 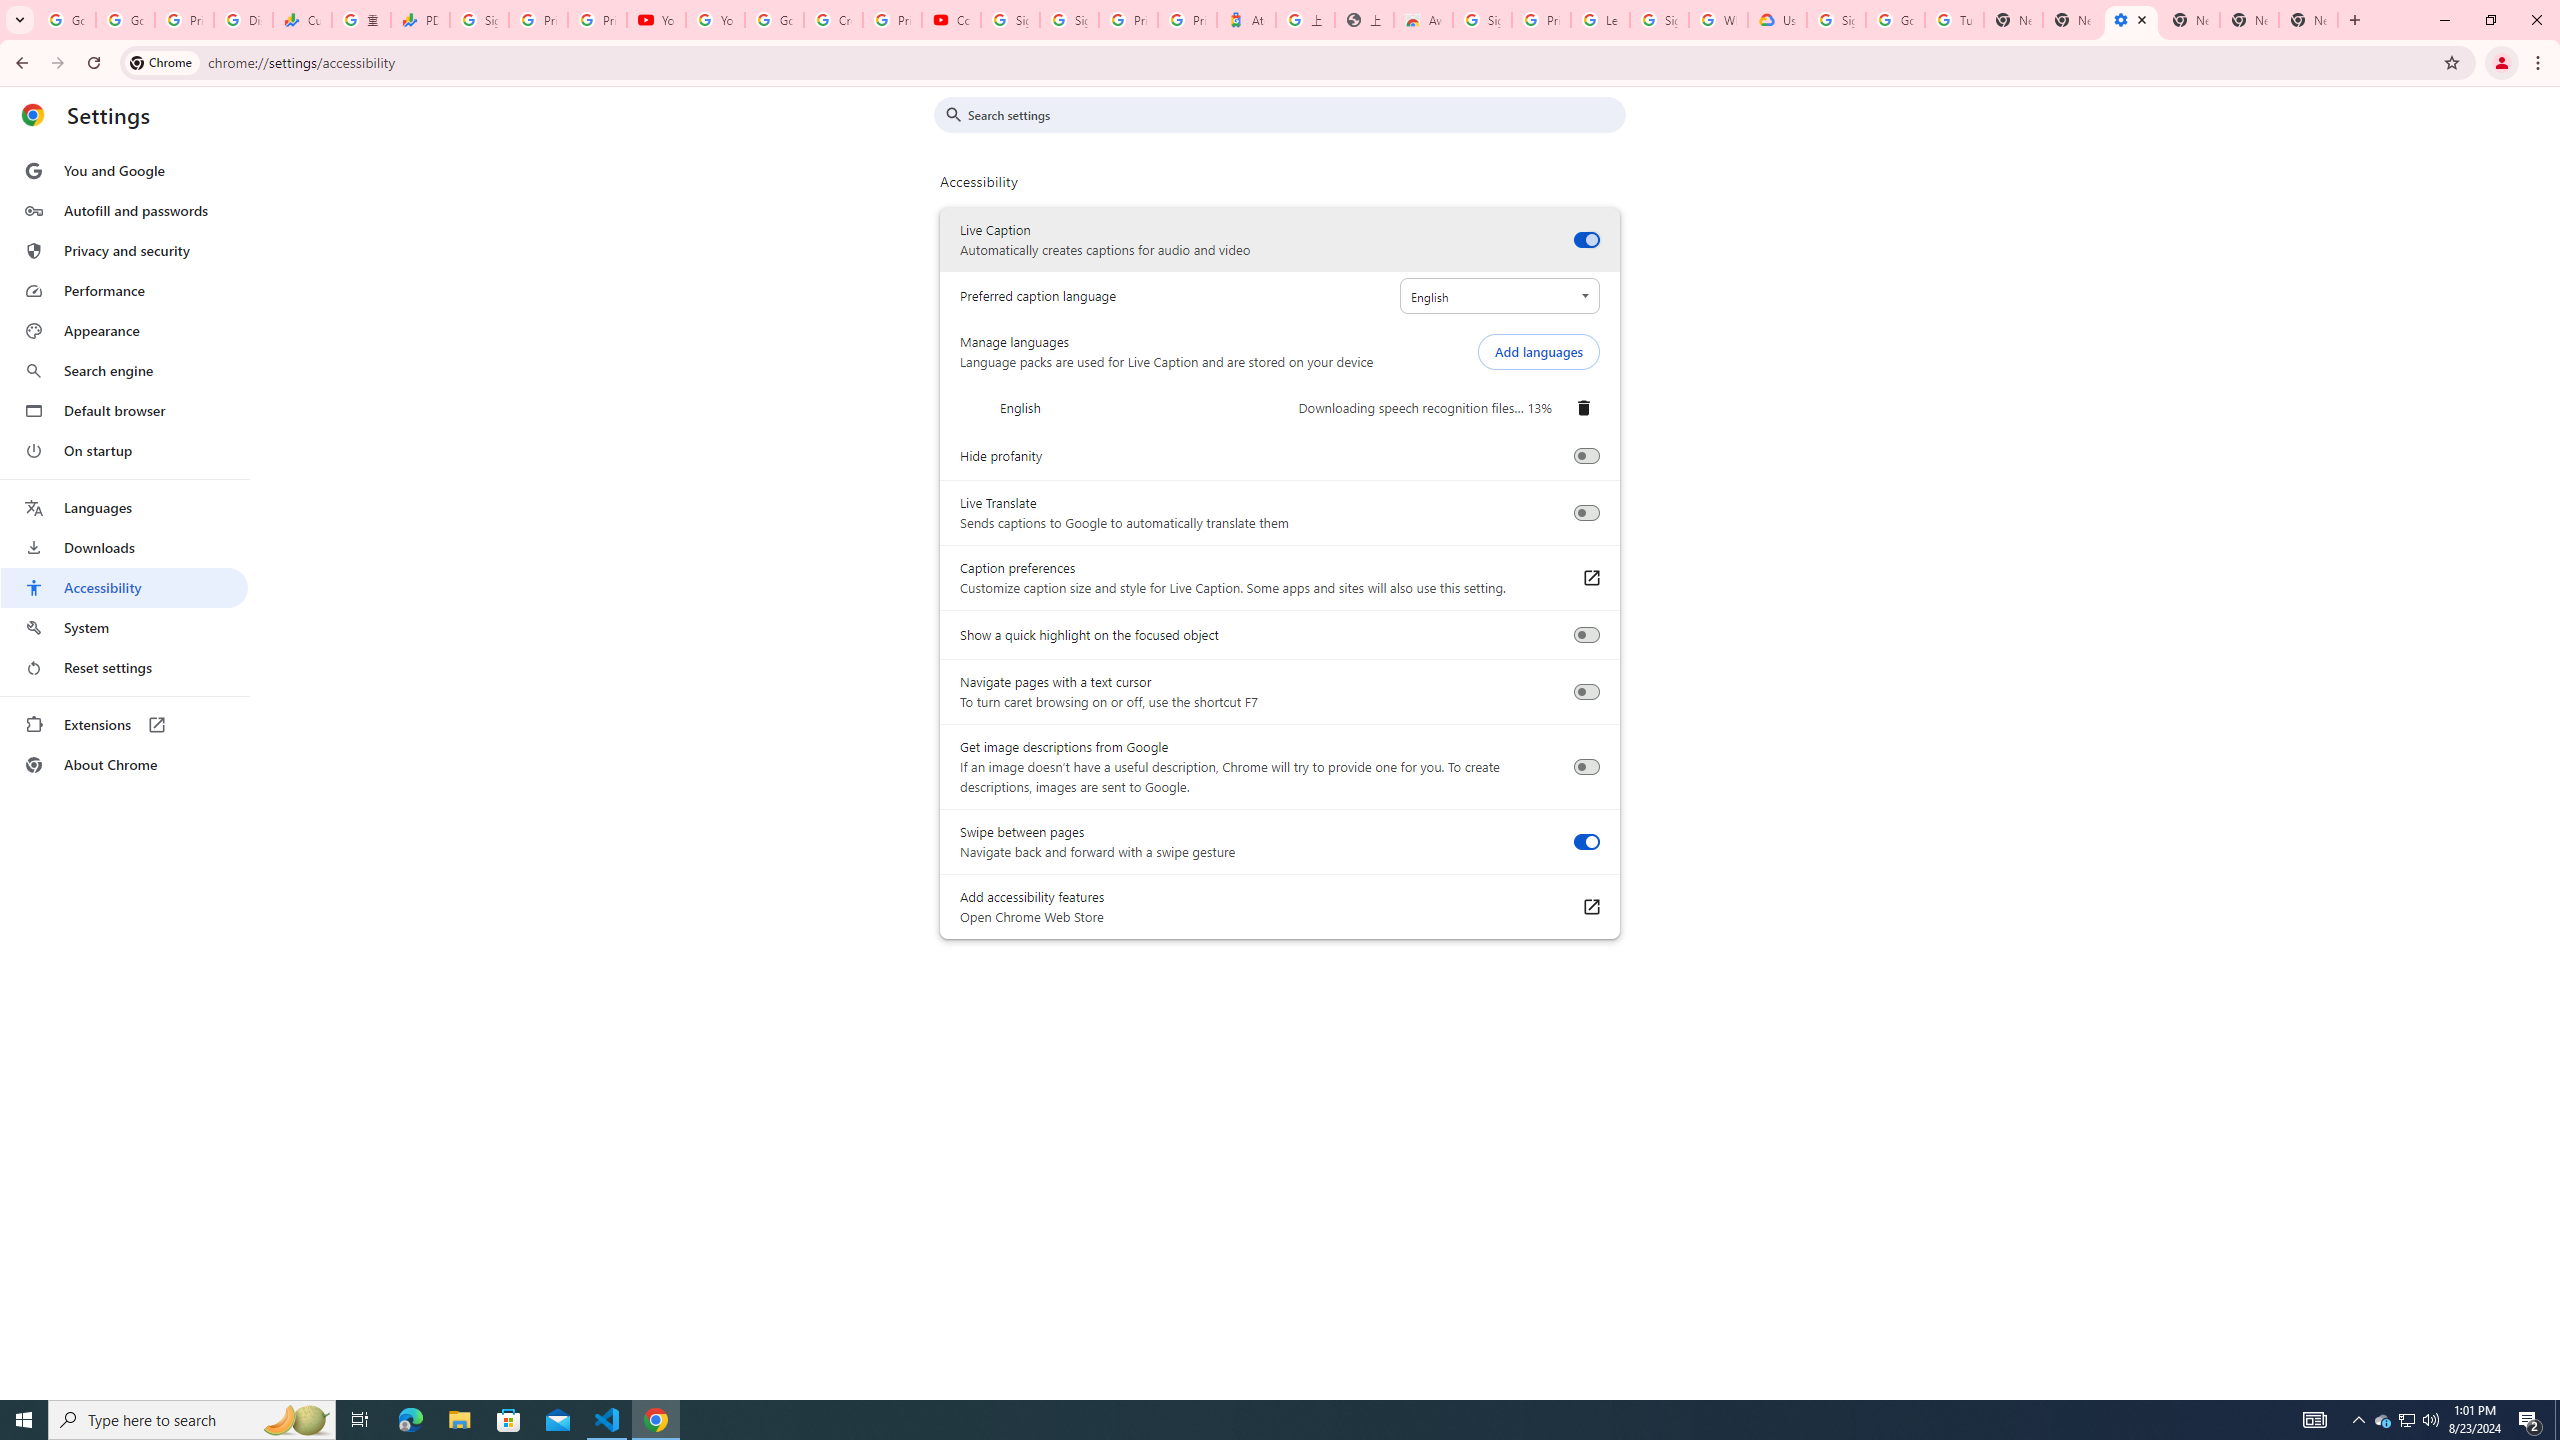 What do you see at coordinates (952, 20) in the screenshot?
I see `Content Creator Programs & Opportunities - YouTube Creators` at bounding box center [952, 20].